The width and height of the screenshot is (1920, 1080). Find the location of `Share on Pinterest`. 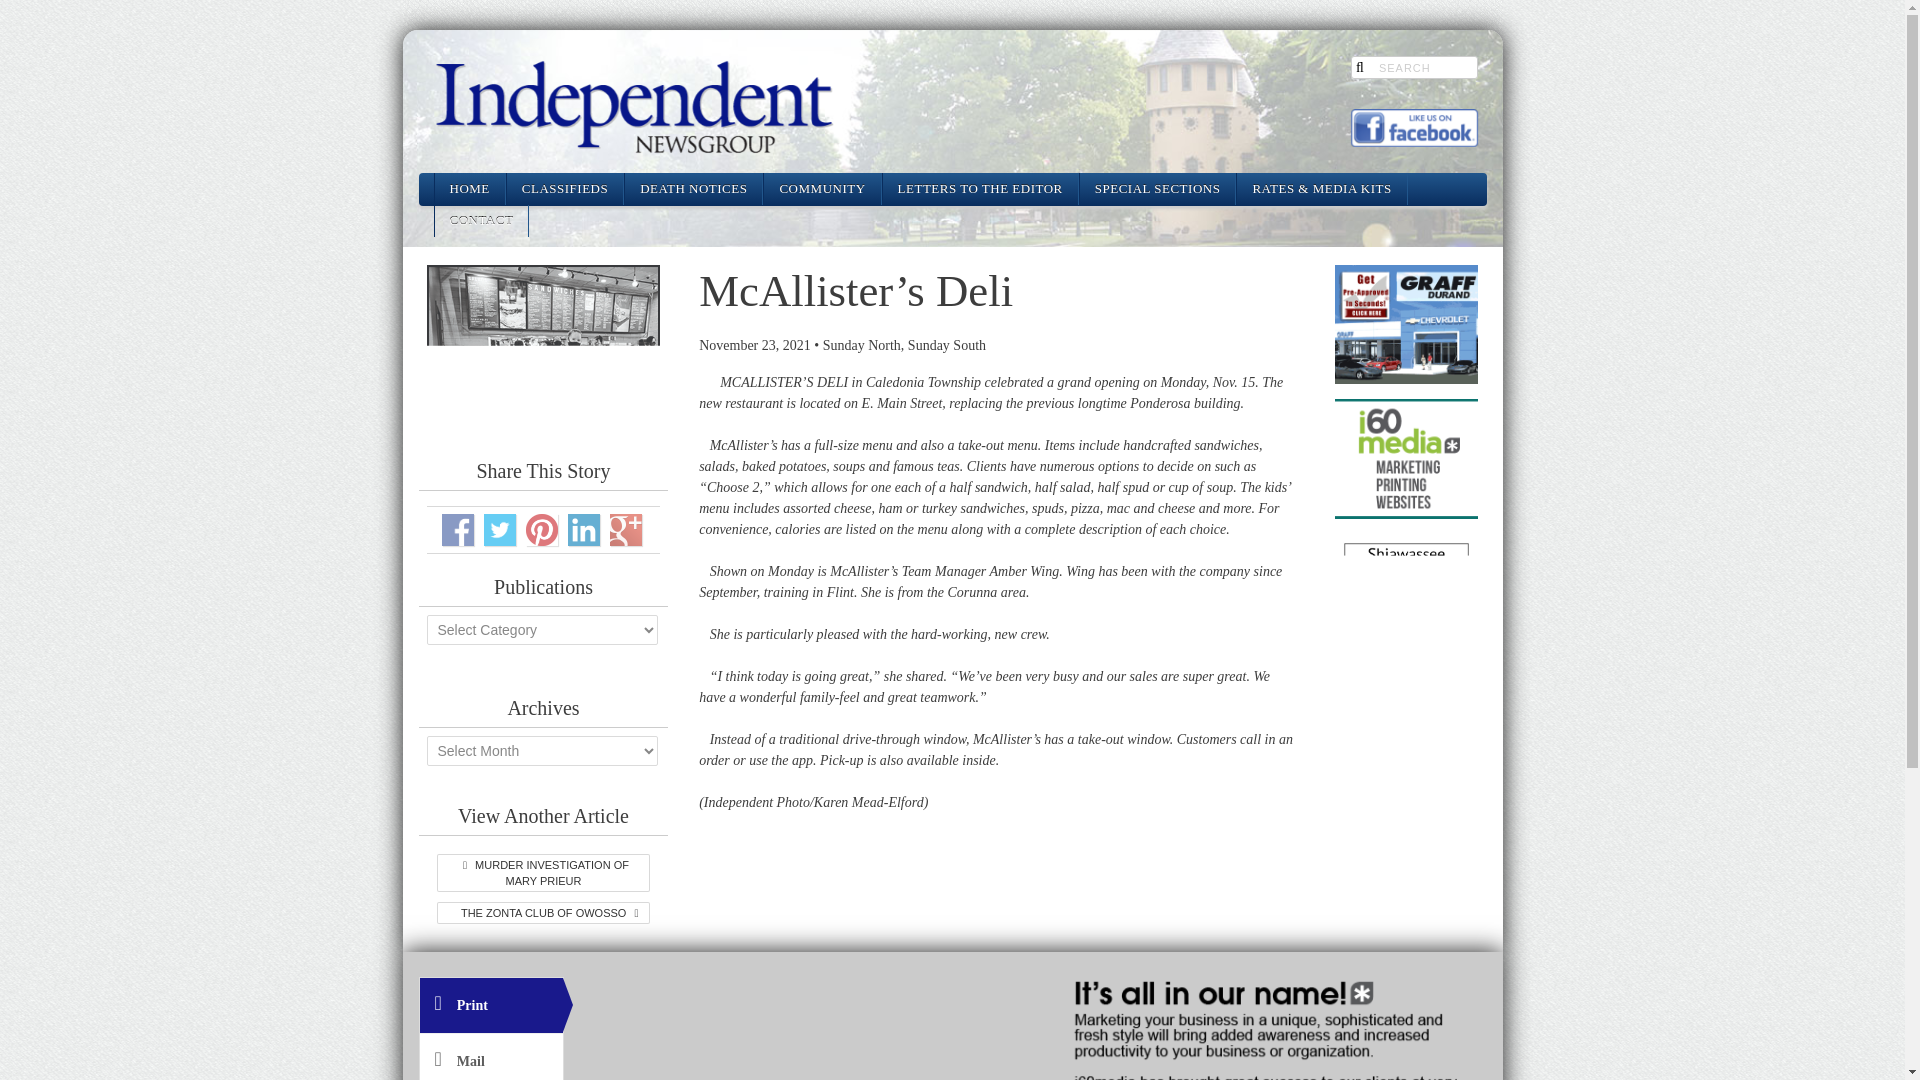

Share on Pinterest is located at coordinates (542, 530).